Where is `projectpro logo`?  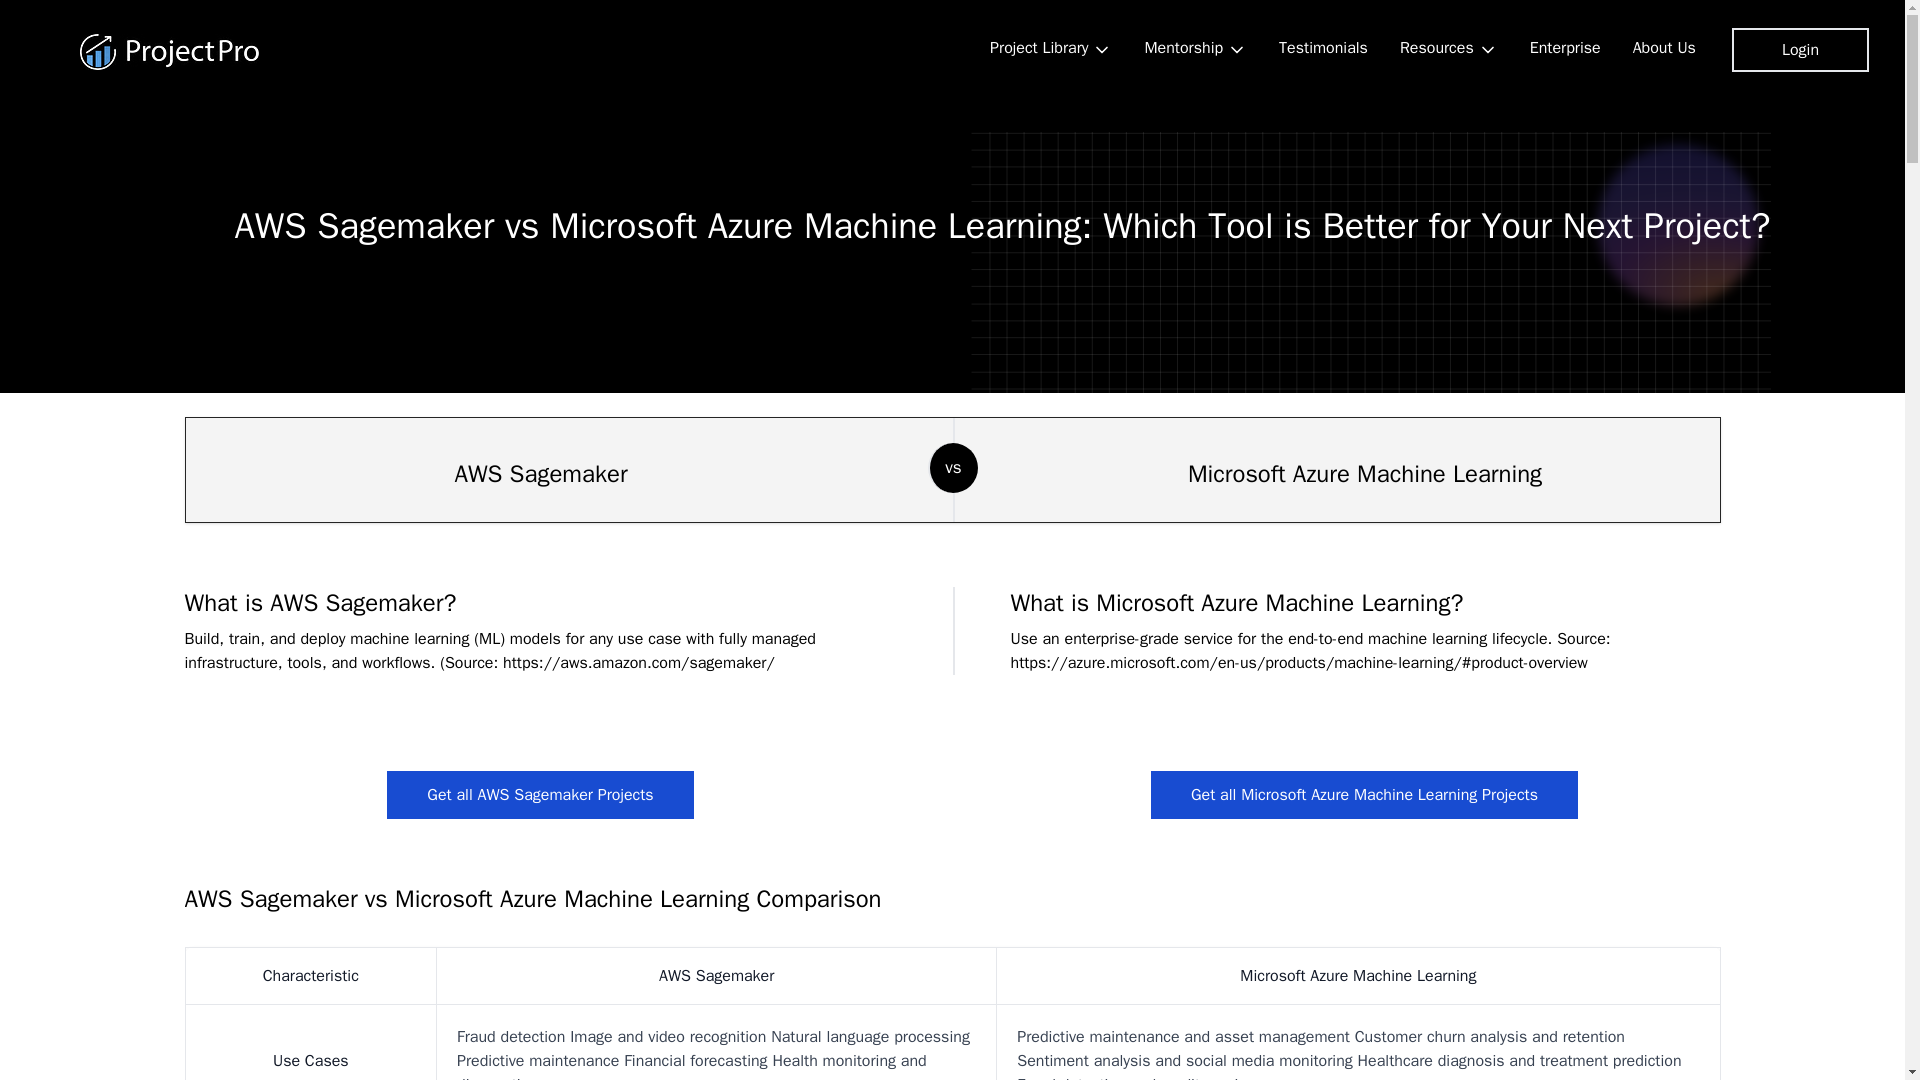
projectpro logo is located at coordinates (170, 52).